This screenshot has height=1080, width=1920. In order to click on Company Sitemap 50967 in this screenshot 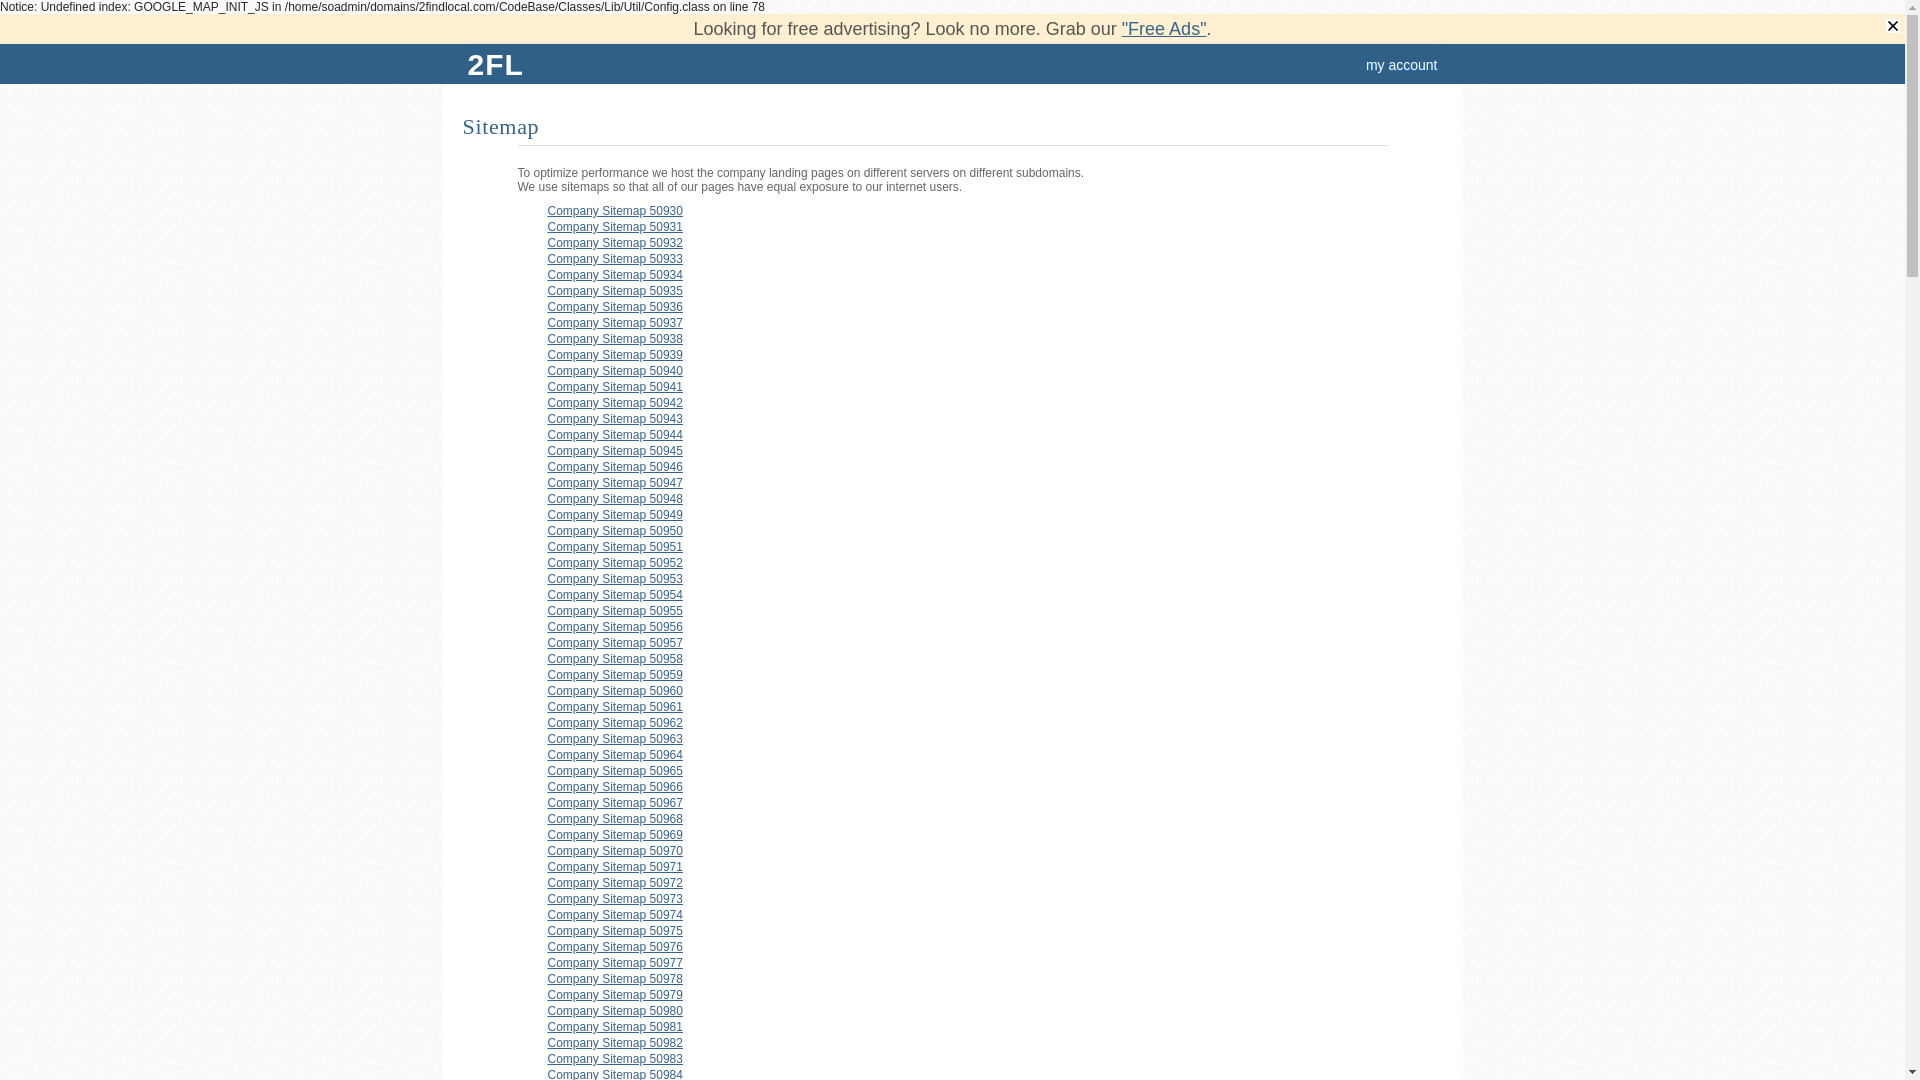, I will do `click(616, 803)`.